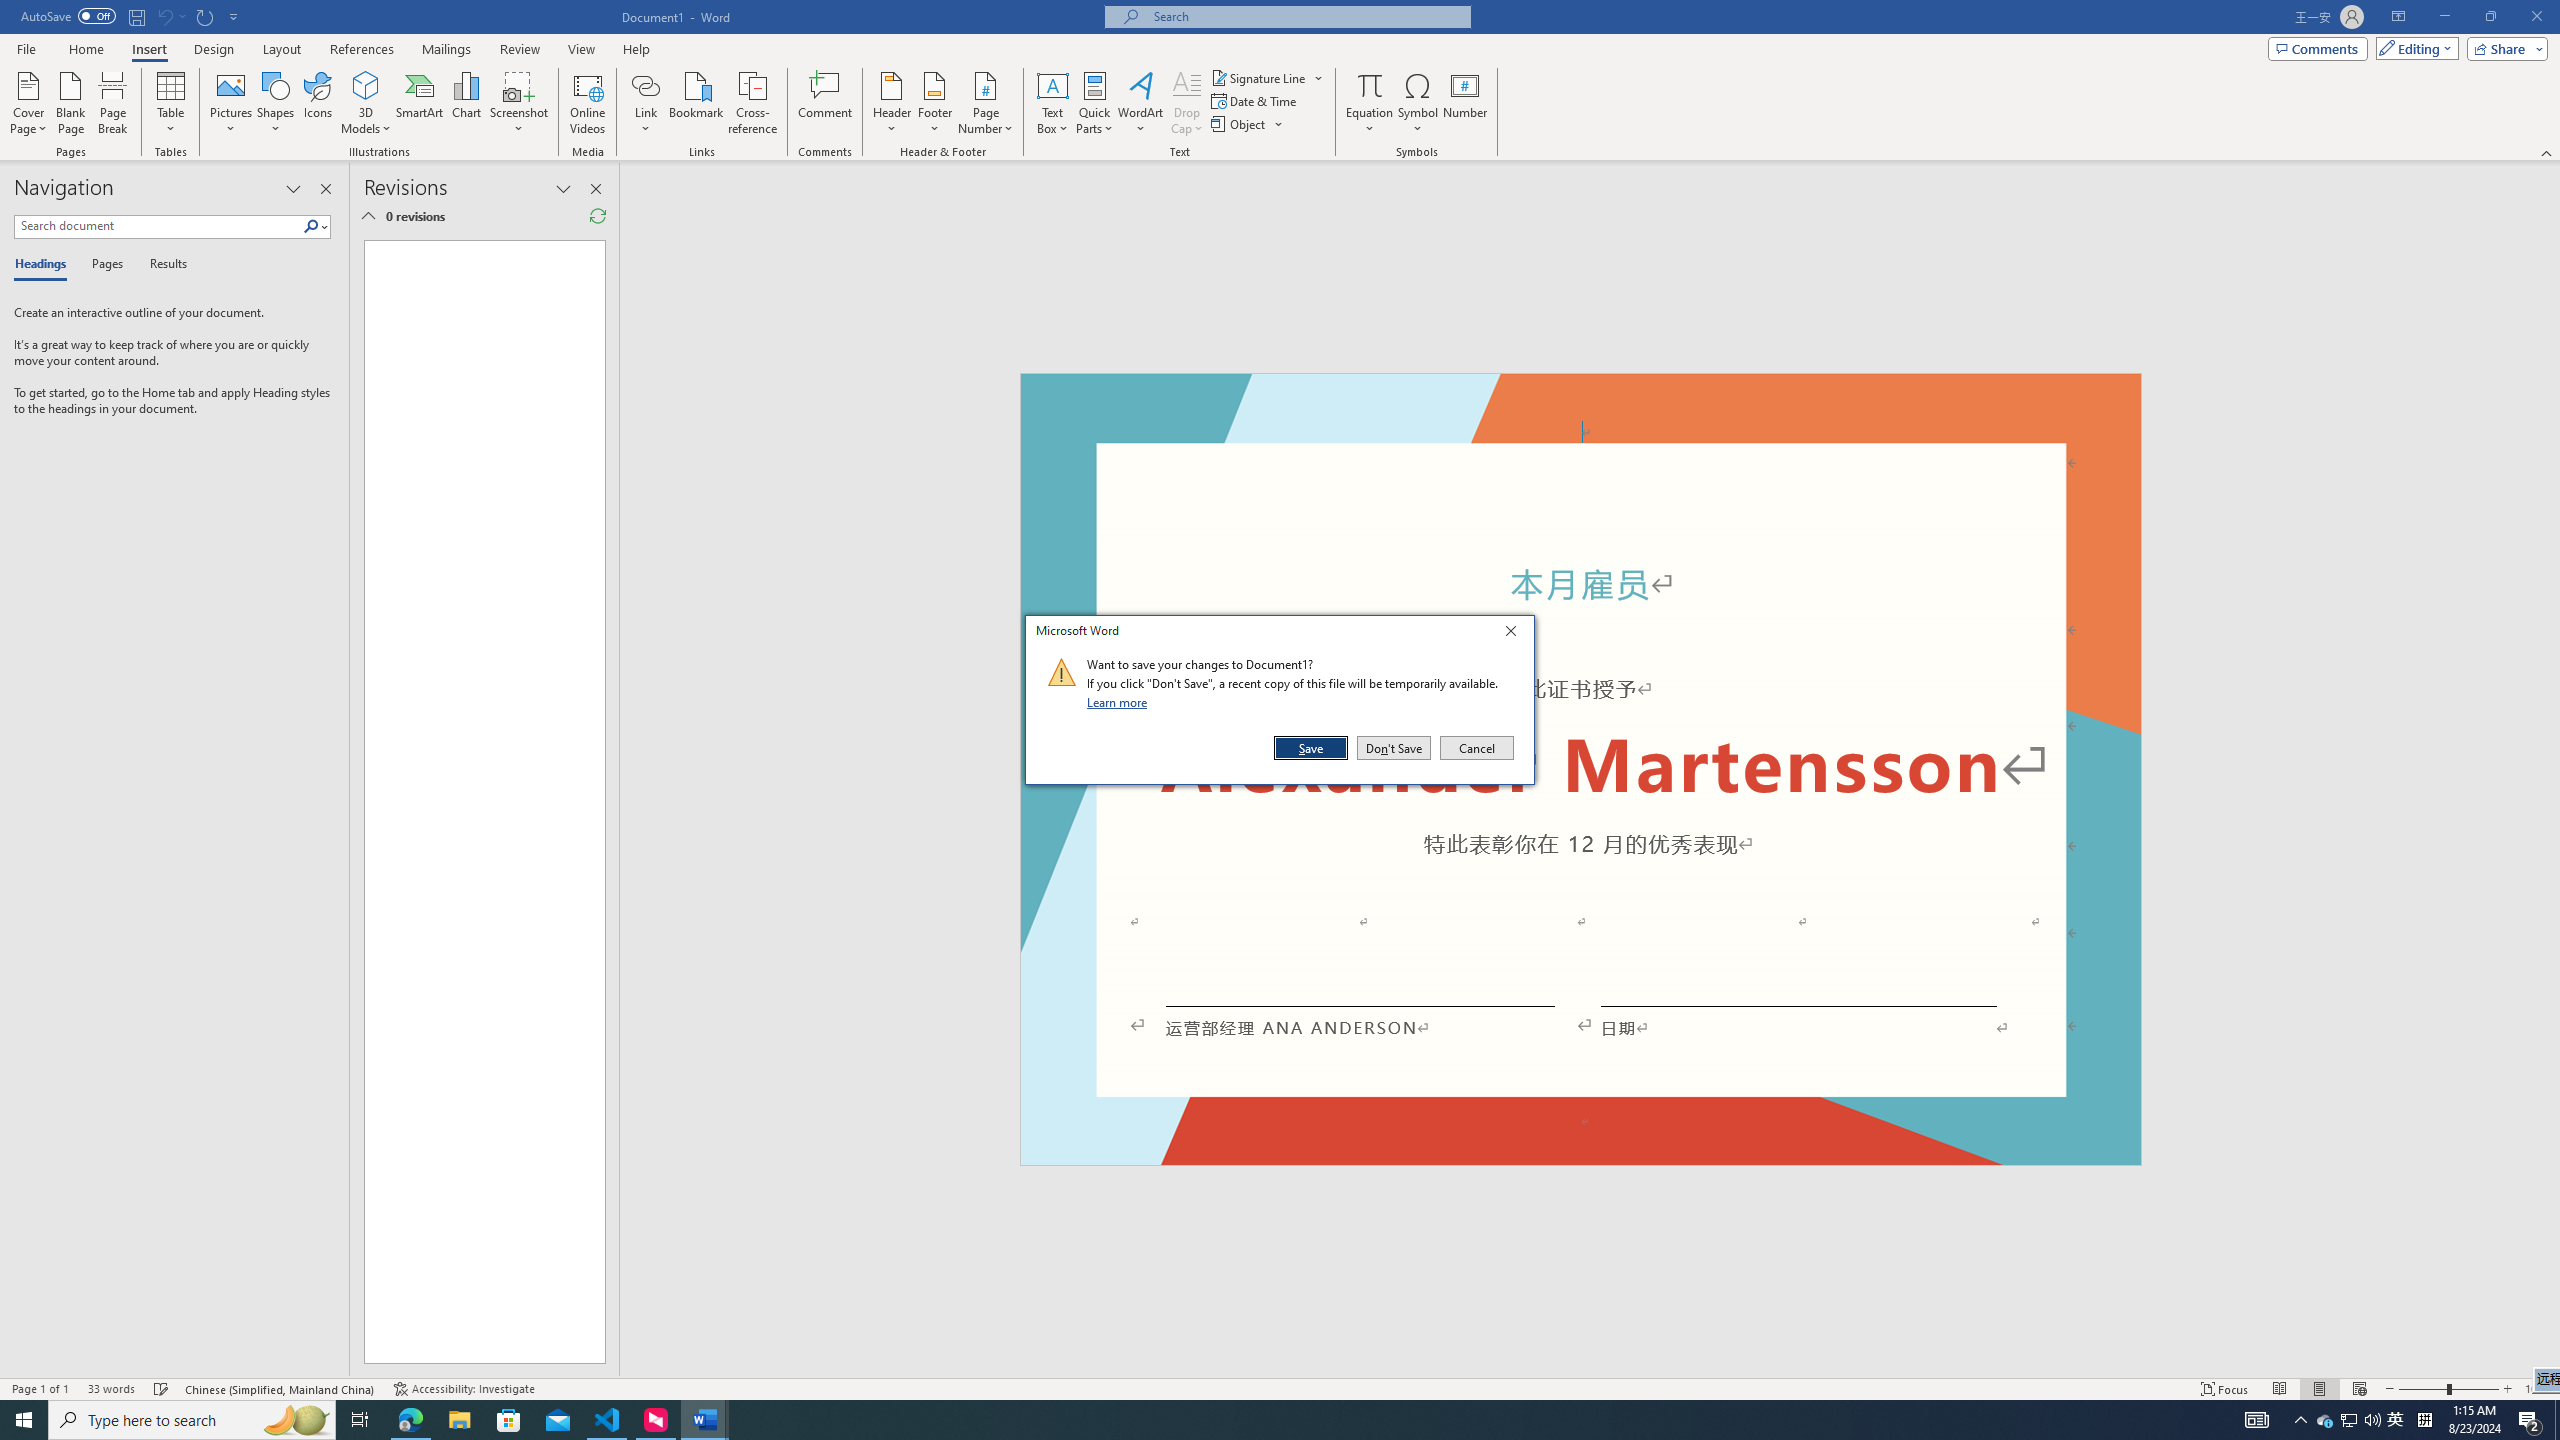  I want to click on Footer, so click(934, 103).